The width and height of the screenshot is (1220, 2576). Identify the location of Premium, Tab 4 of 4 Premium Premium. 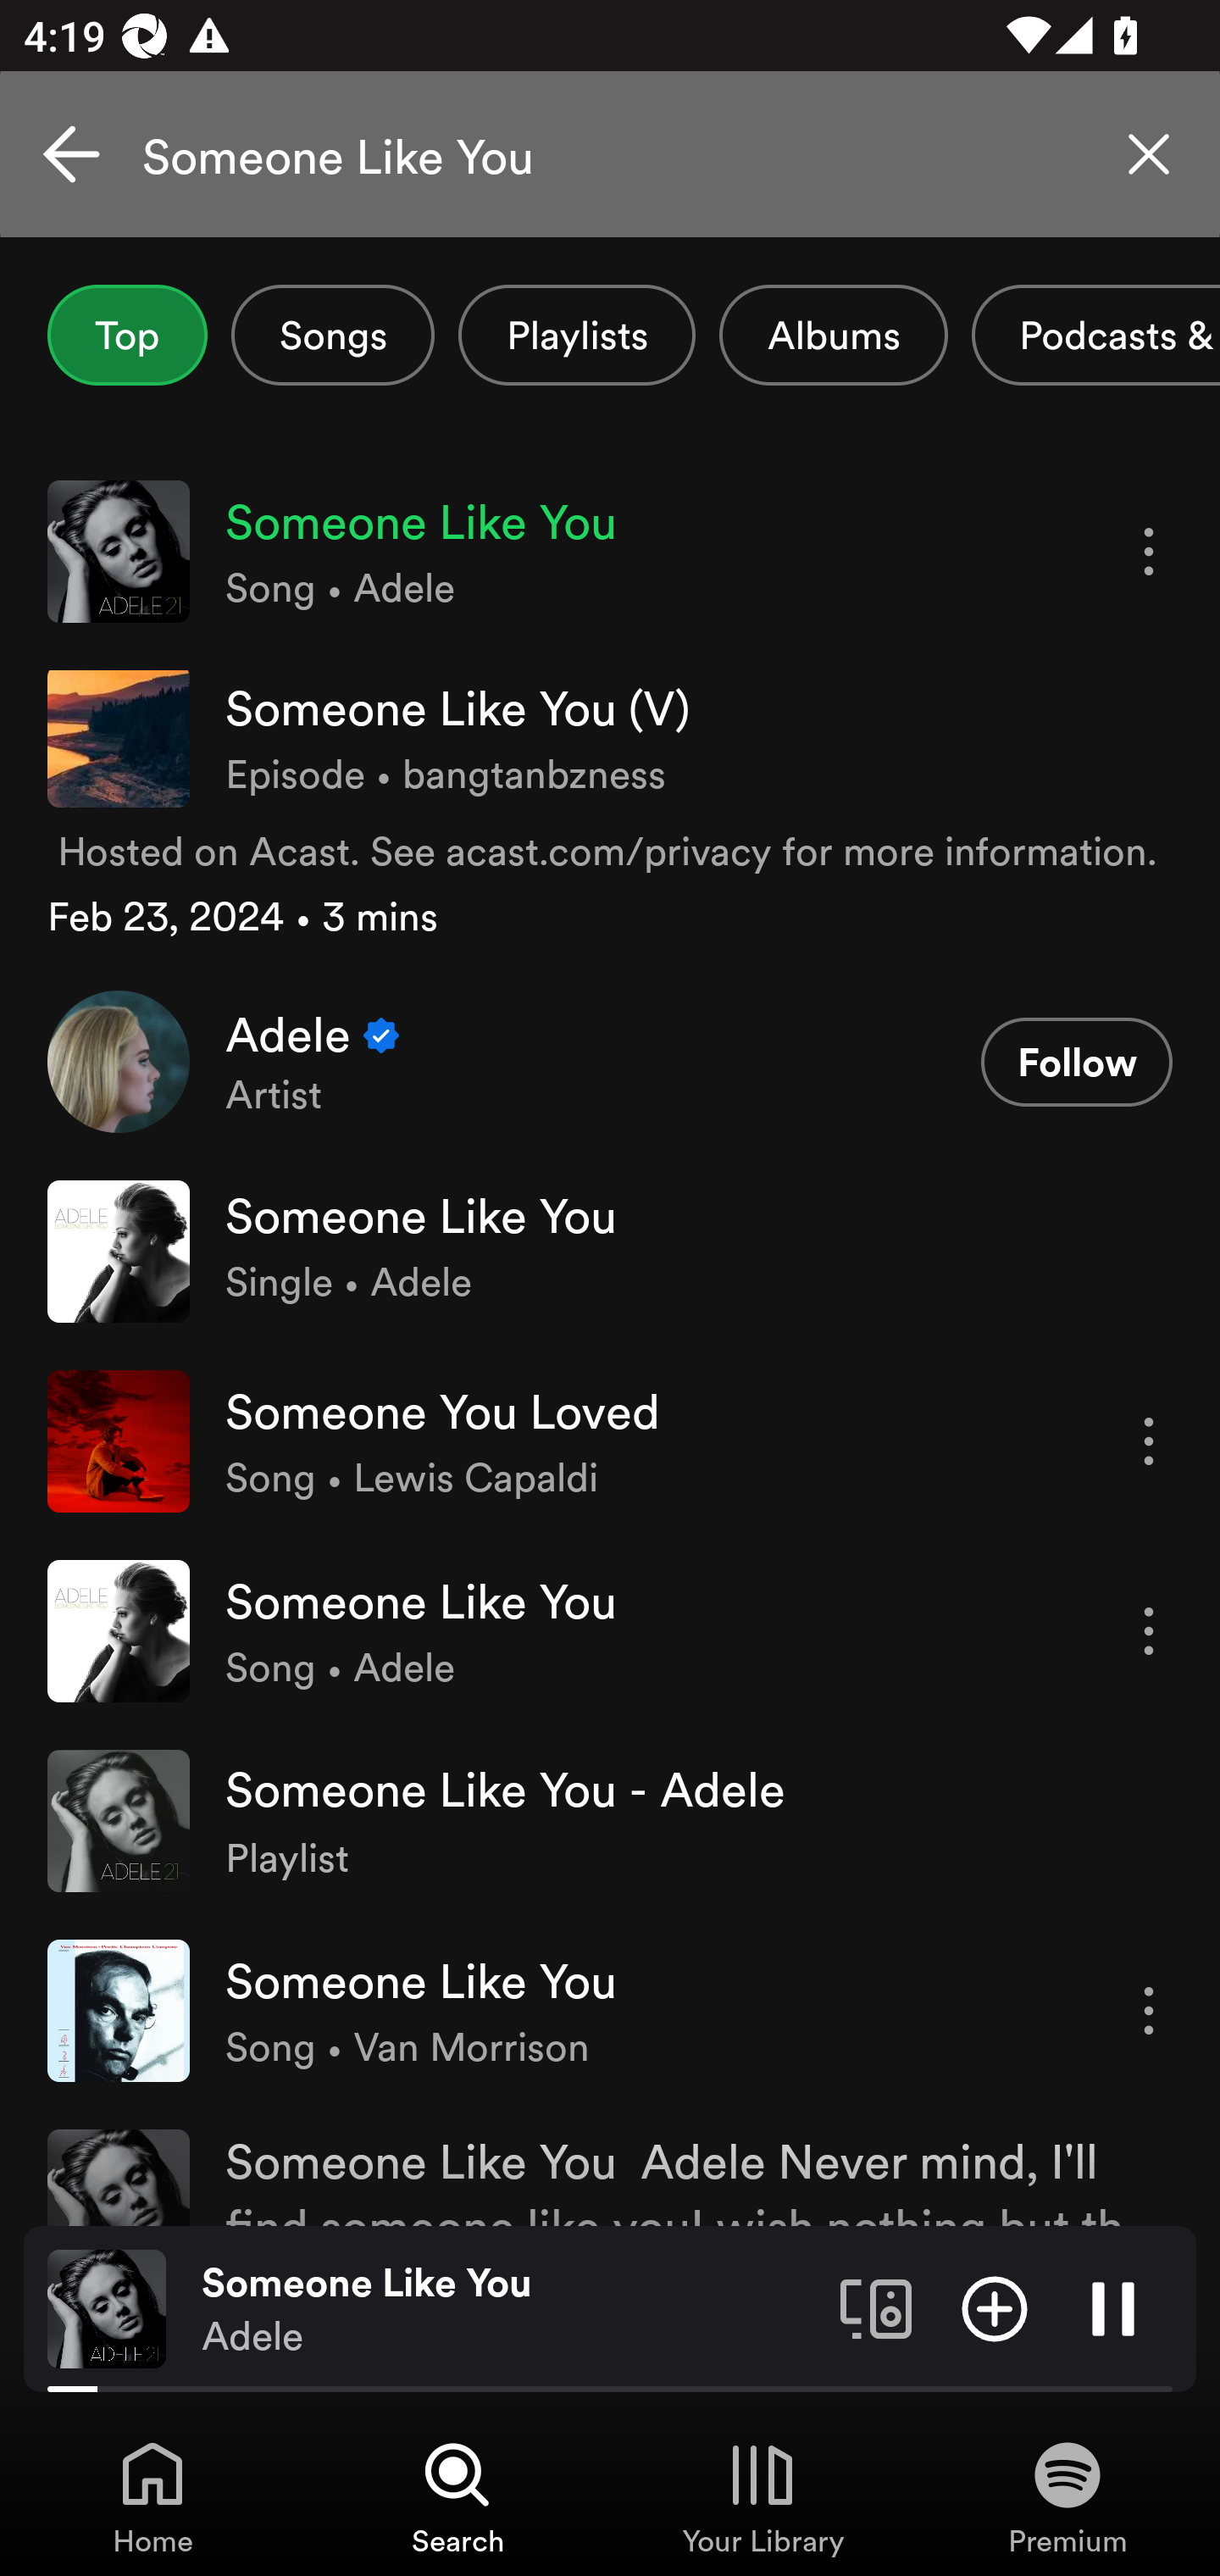
(1067, 2496).